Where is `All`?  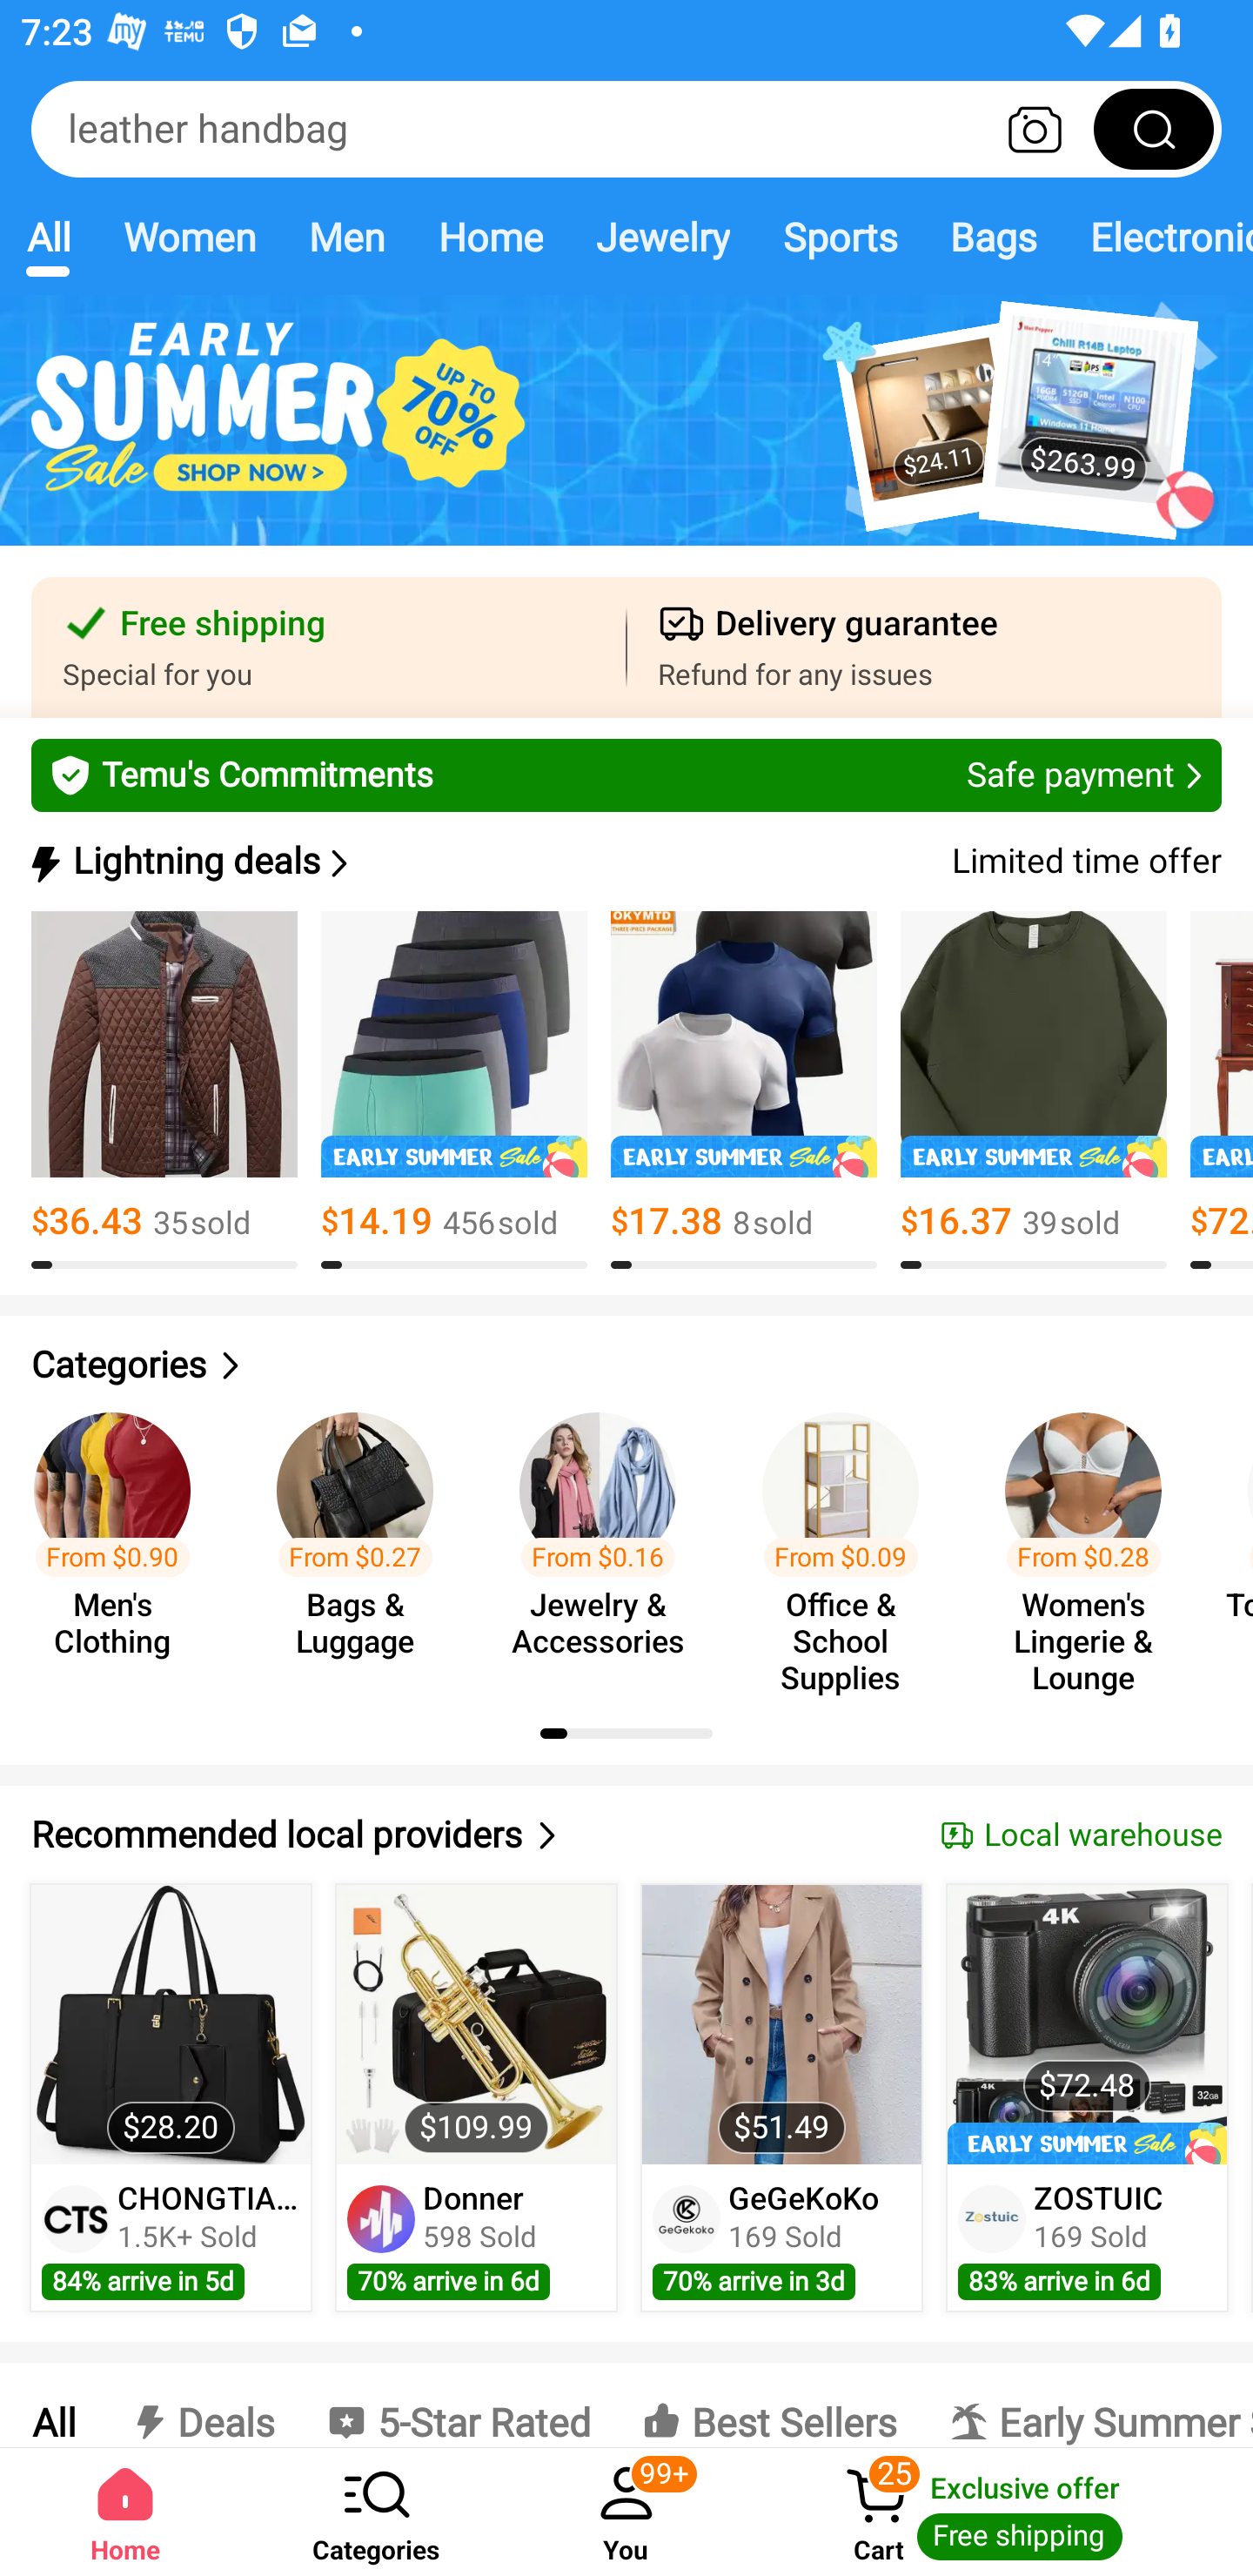
All is located at coordinates (48, 237).